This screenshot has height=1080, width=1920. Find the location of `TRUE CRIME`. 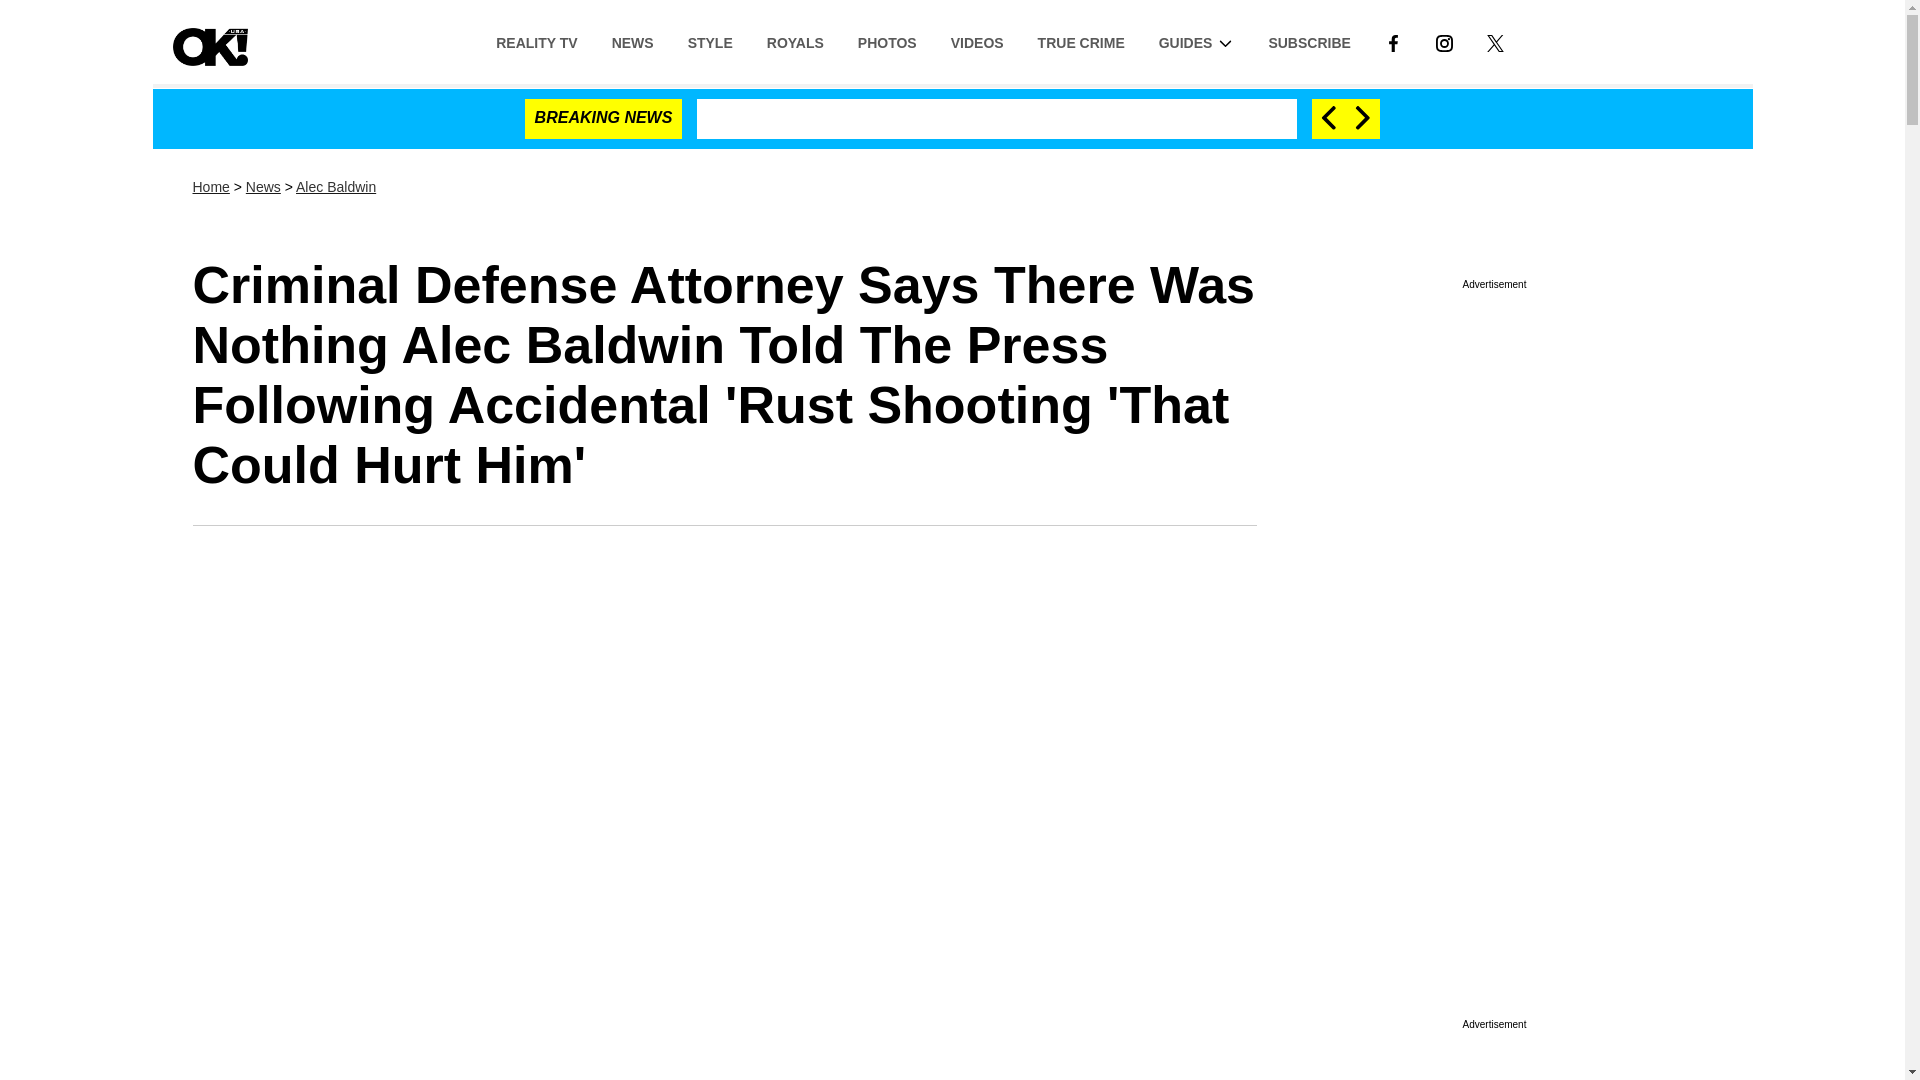

TRUE CRIME is located at coordinates (1082, 41).